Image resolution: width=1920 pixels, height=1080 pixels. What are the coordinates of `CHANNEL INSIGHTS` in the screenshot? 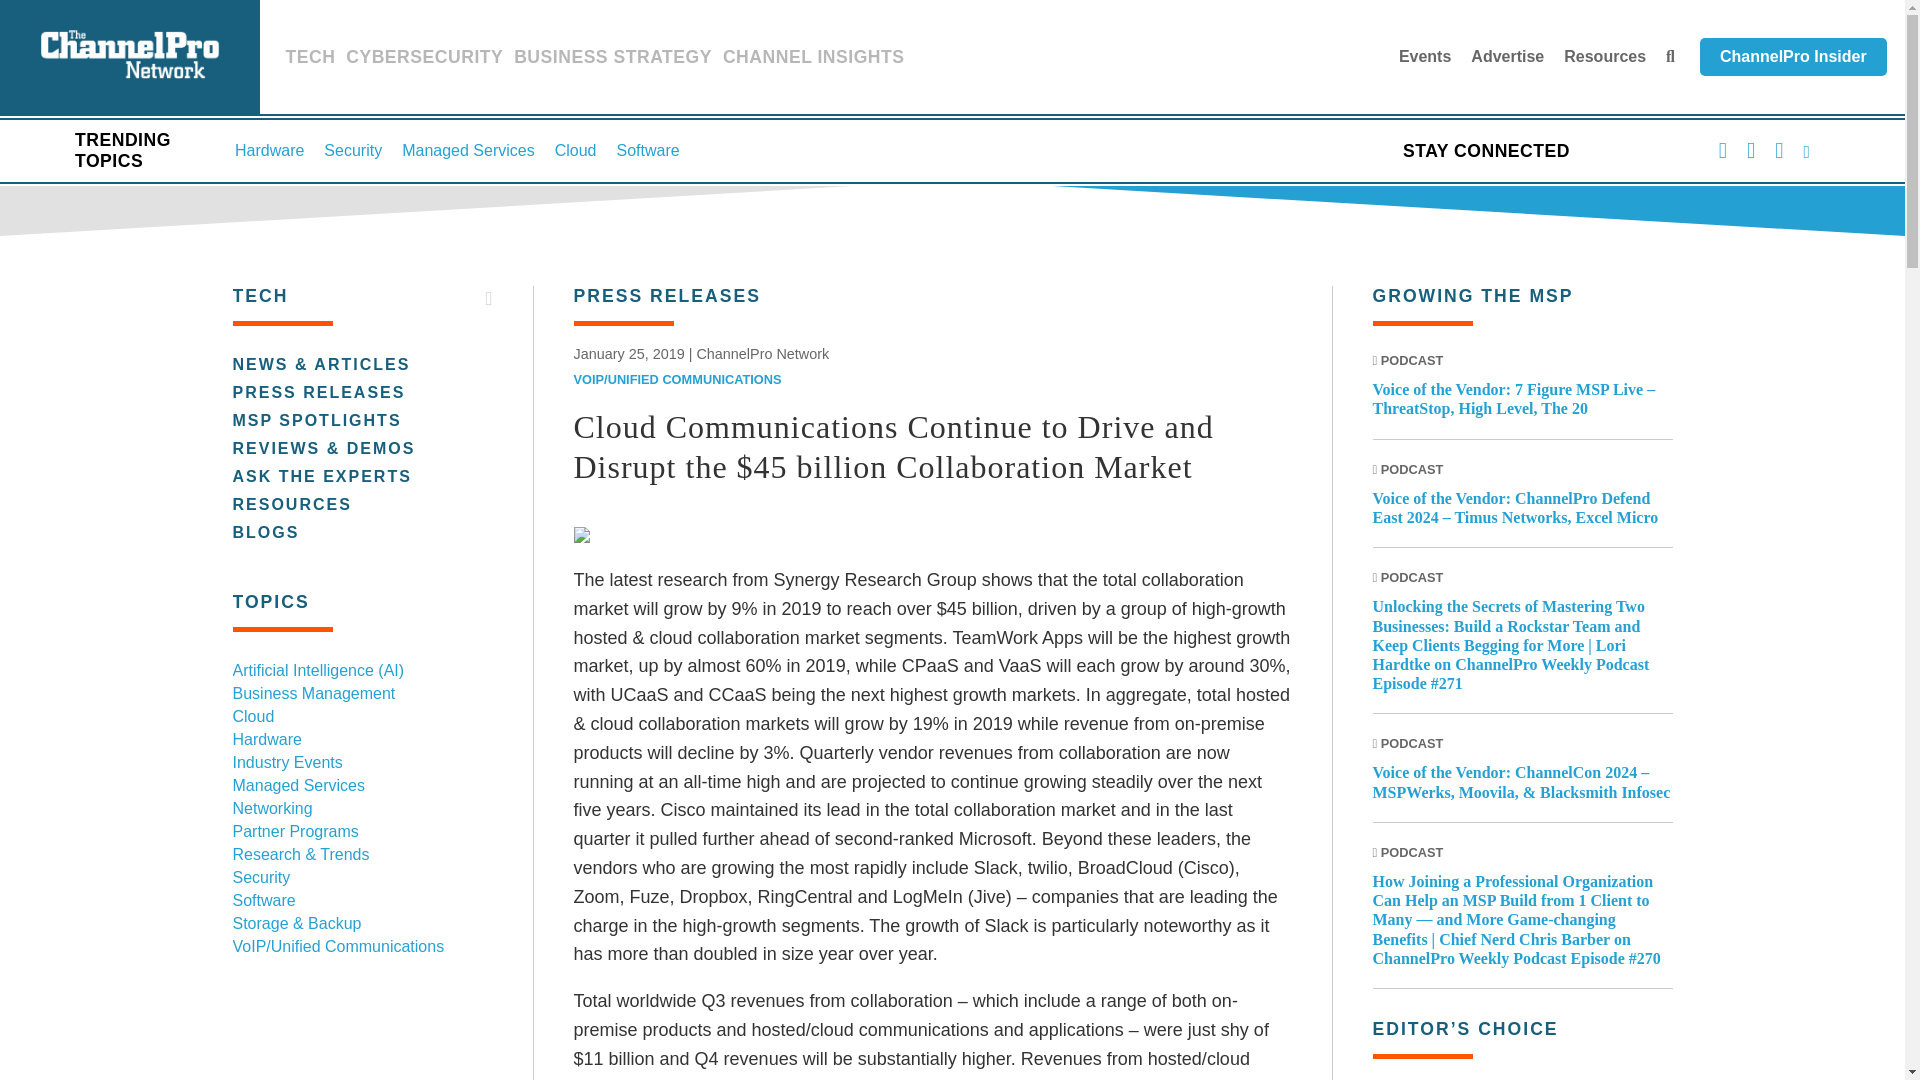 It's located at (813, 60).